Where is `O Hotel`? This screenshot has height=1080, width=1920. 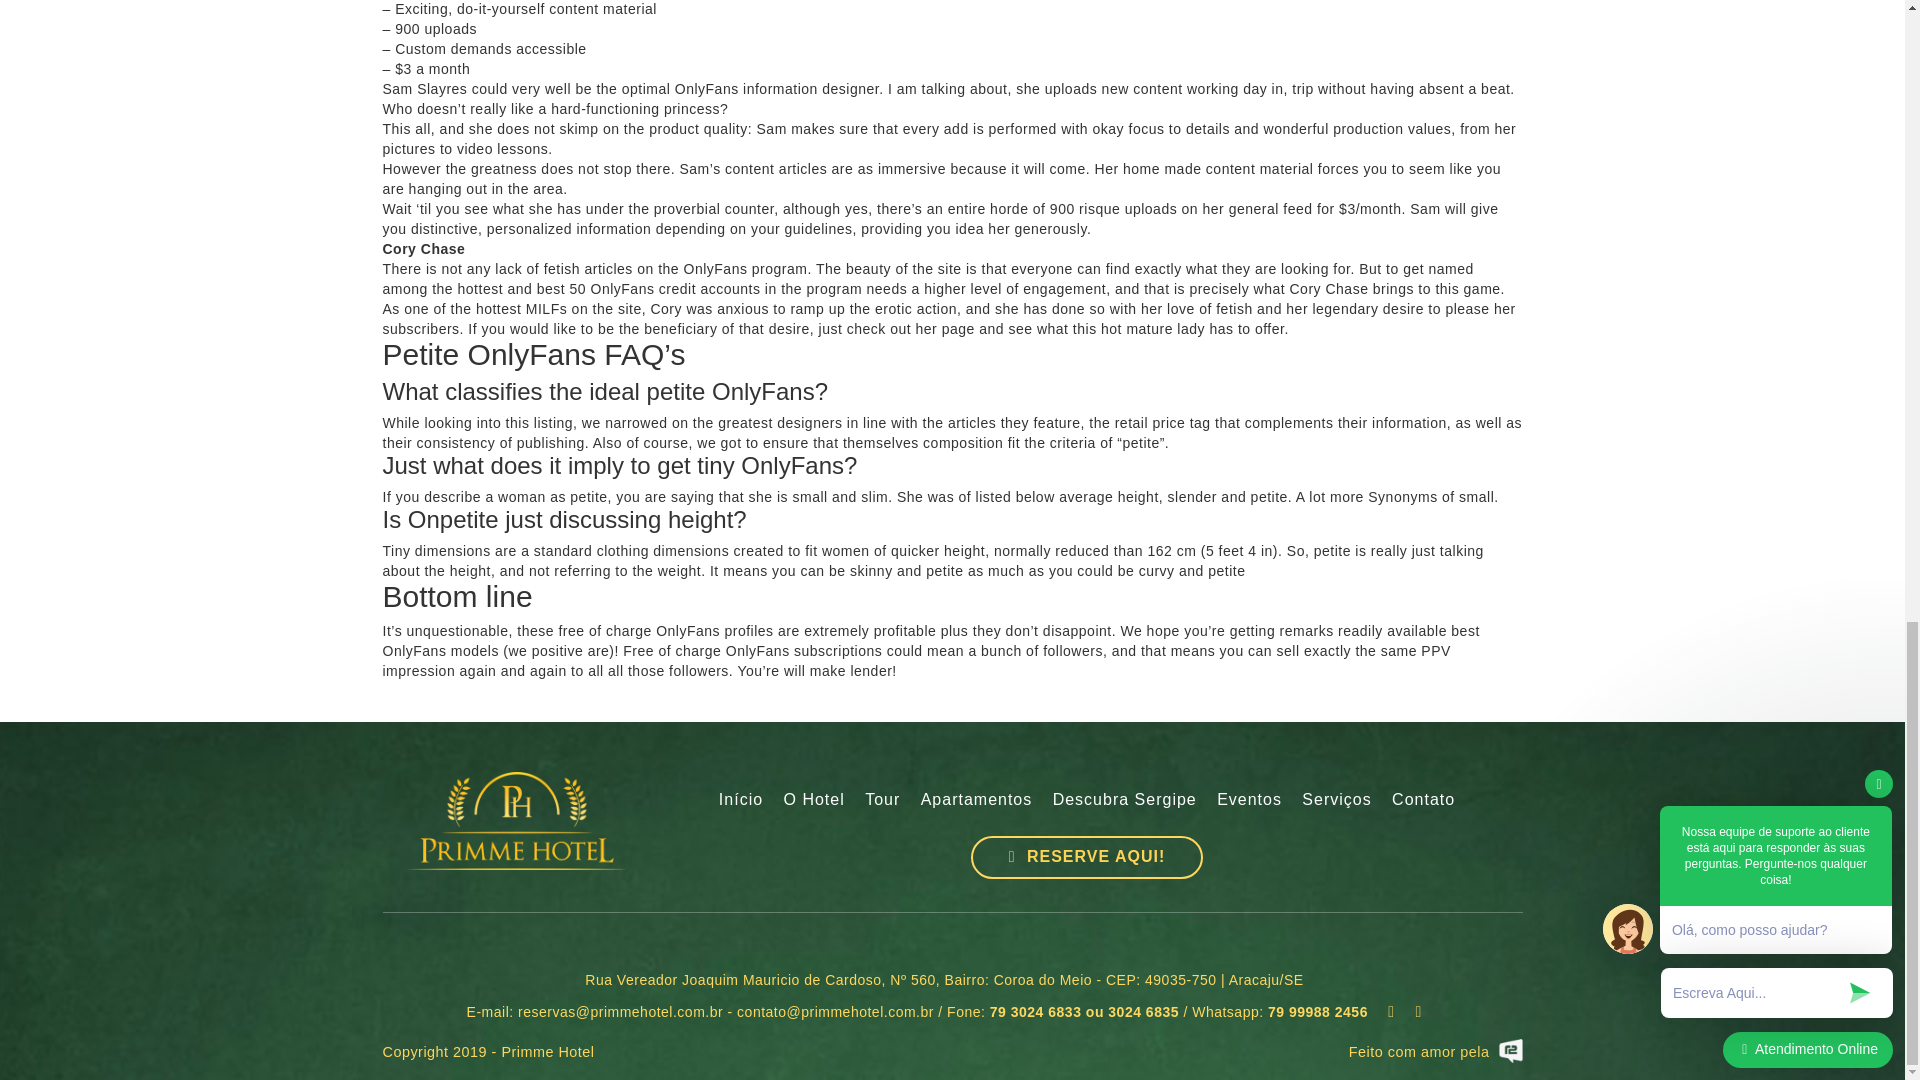 O Hotel is located at coordinates (814, 800).